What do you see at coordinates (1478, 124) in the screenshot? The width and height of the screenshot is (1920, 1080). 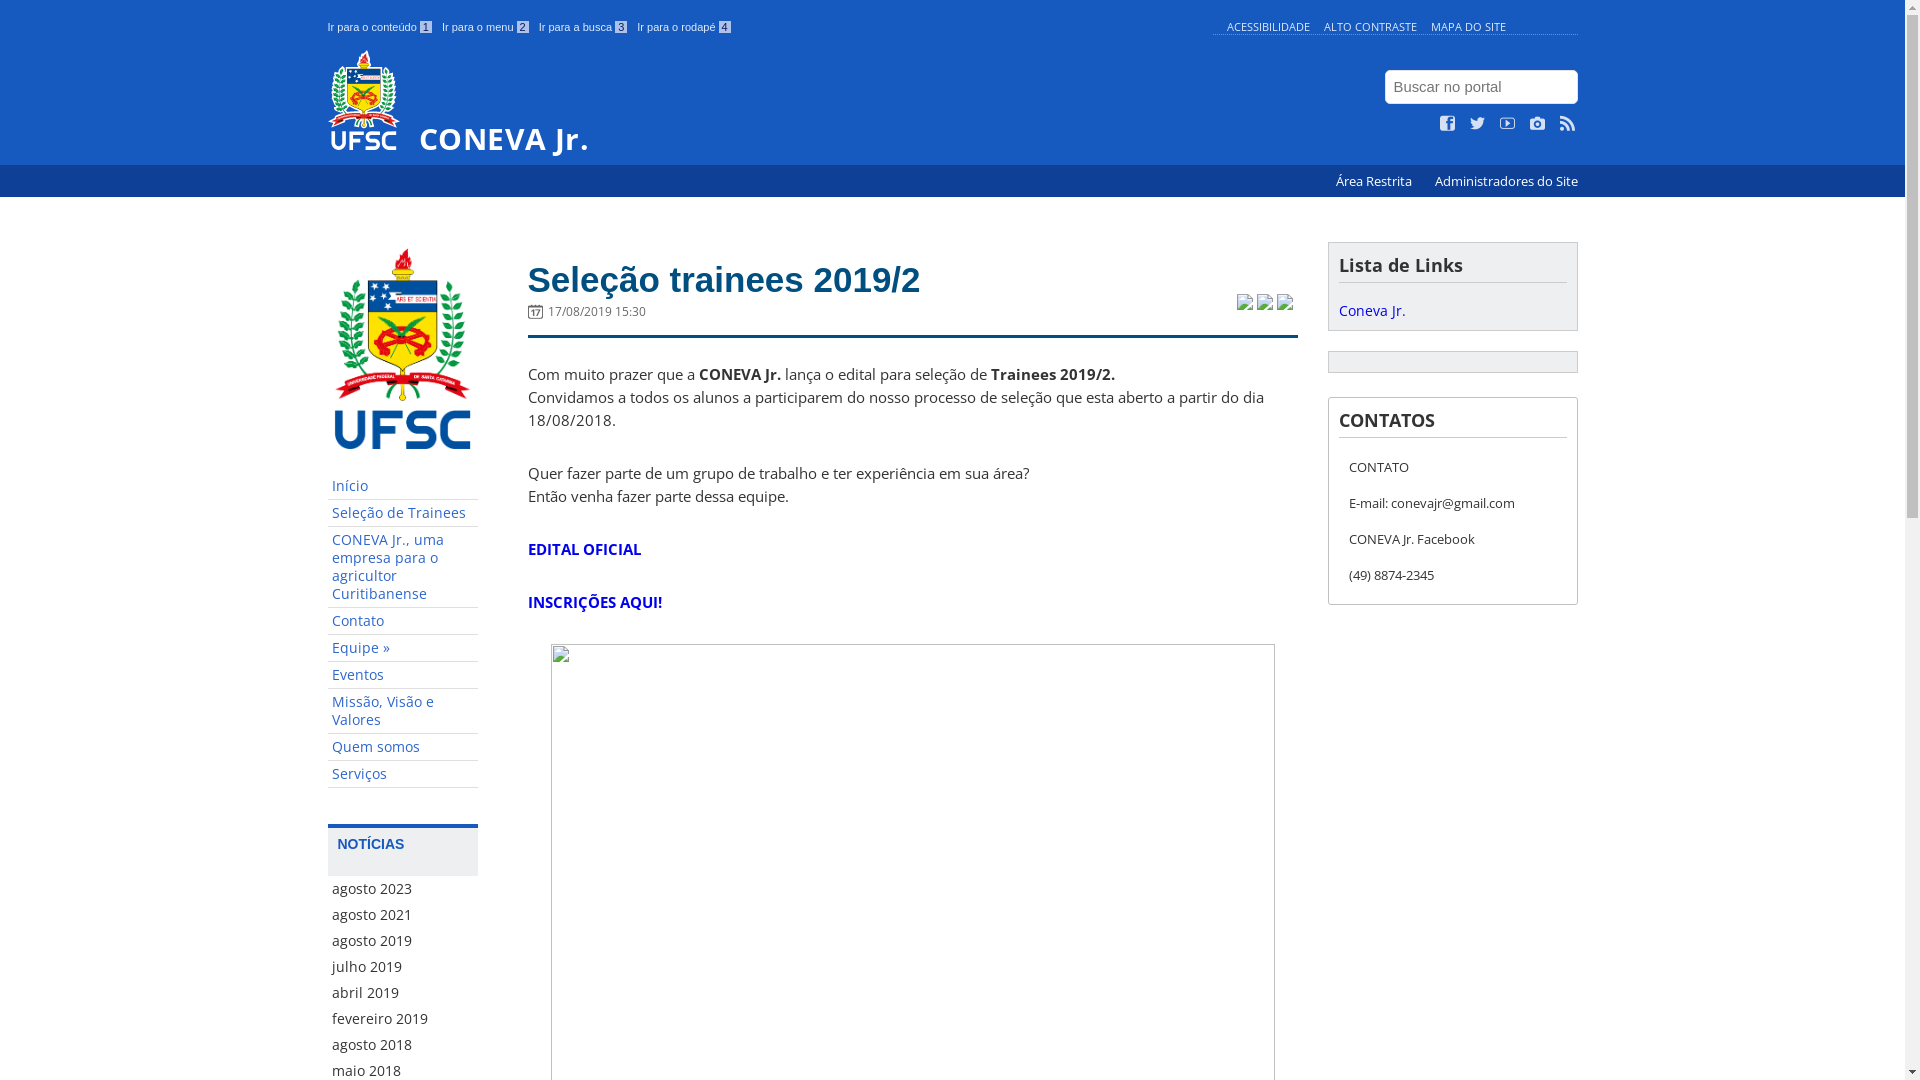 I see `Siga no Twitter` at bounding box center [1478, 124].